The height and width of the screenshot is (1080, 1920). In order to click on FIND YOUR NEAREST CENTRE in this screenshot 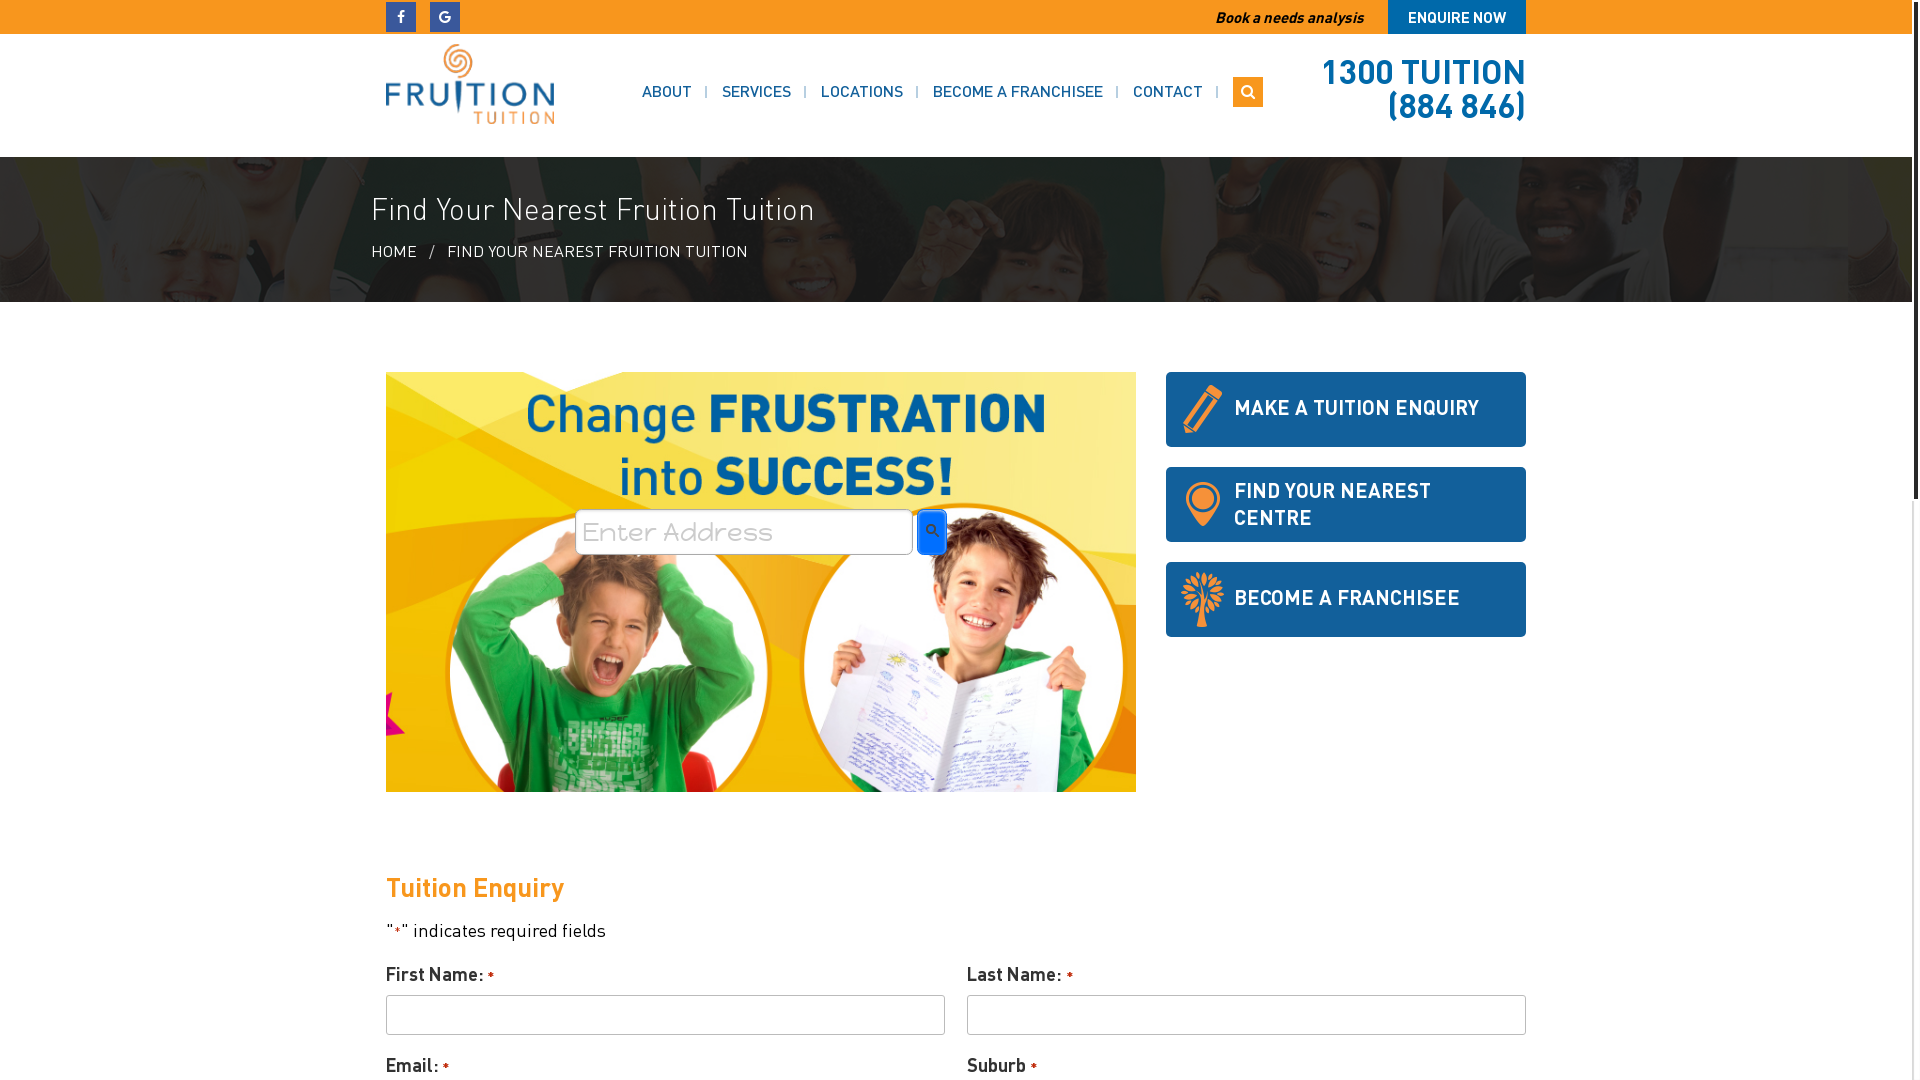, I will do `click(1346, 504)`.